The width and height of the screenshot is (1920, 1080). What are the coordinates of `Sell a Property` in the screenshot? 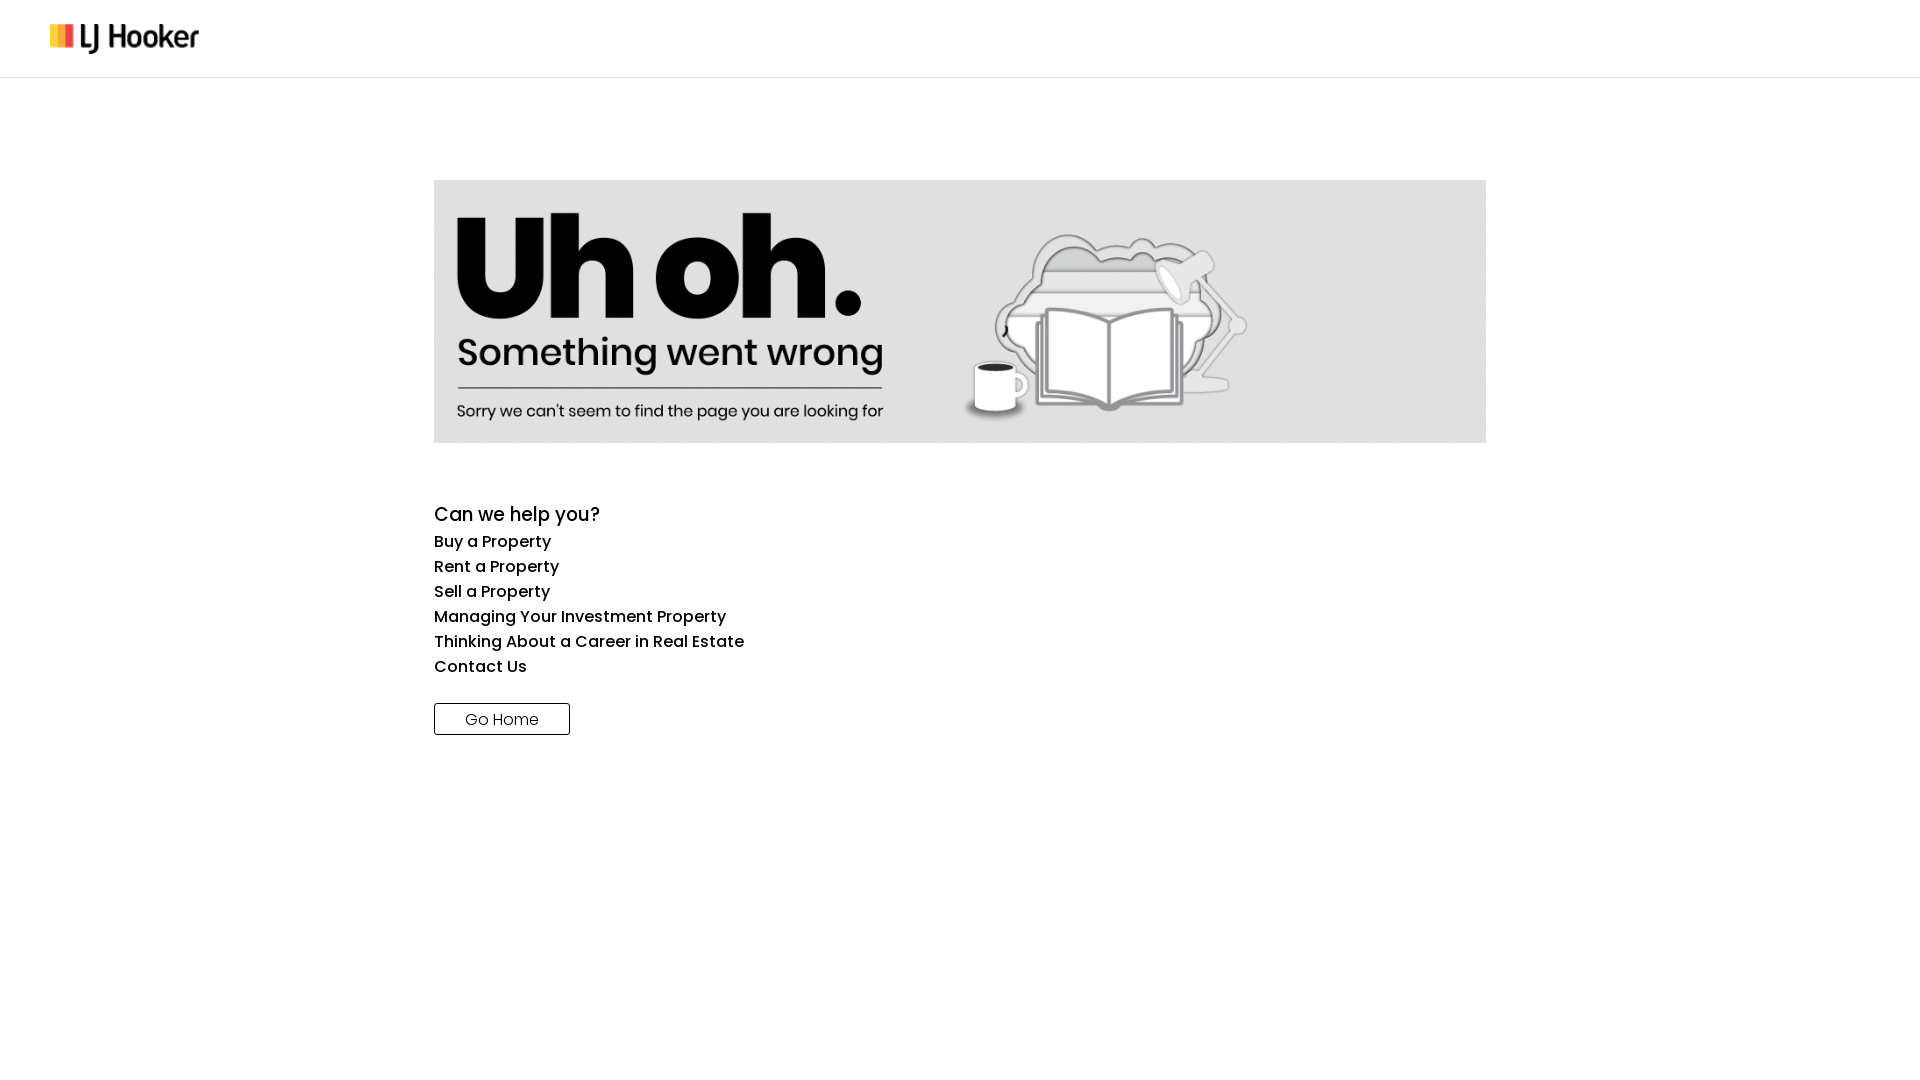 It's located at (960, 592).